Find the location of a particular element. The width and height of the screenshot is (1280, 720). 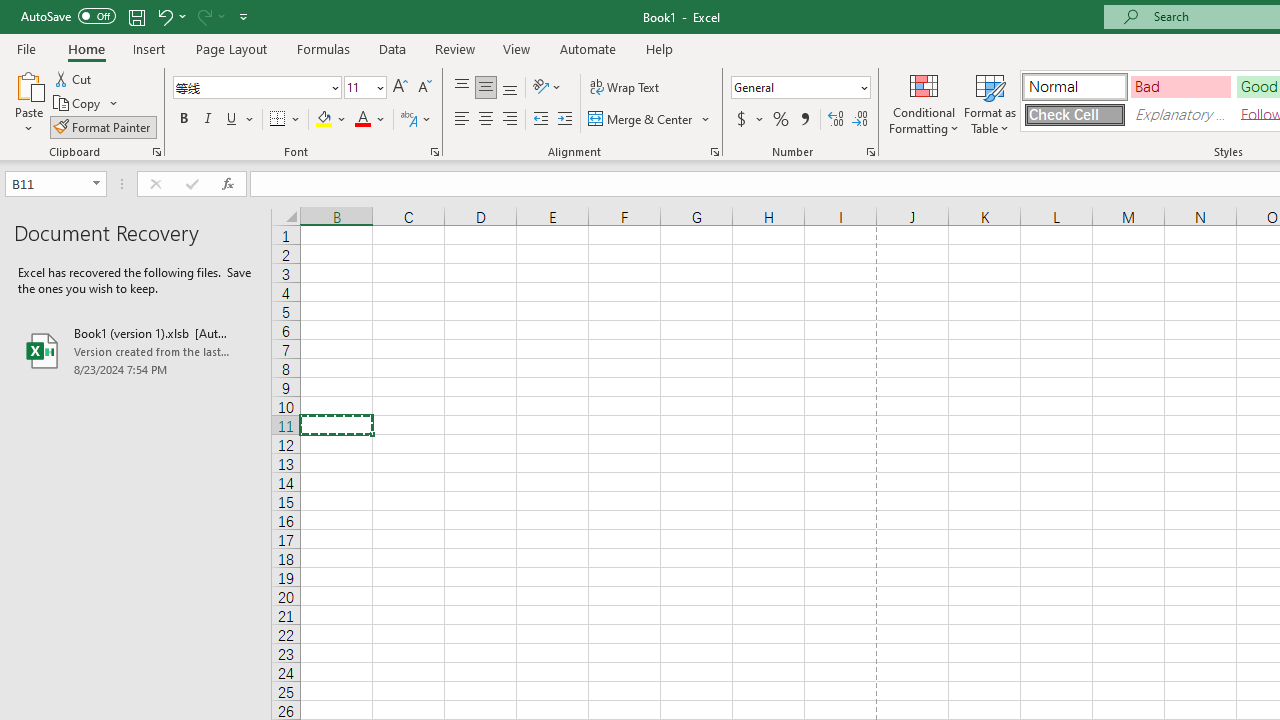

Font is located at coordinates (250, 87).